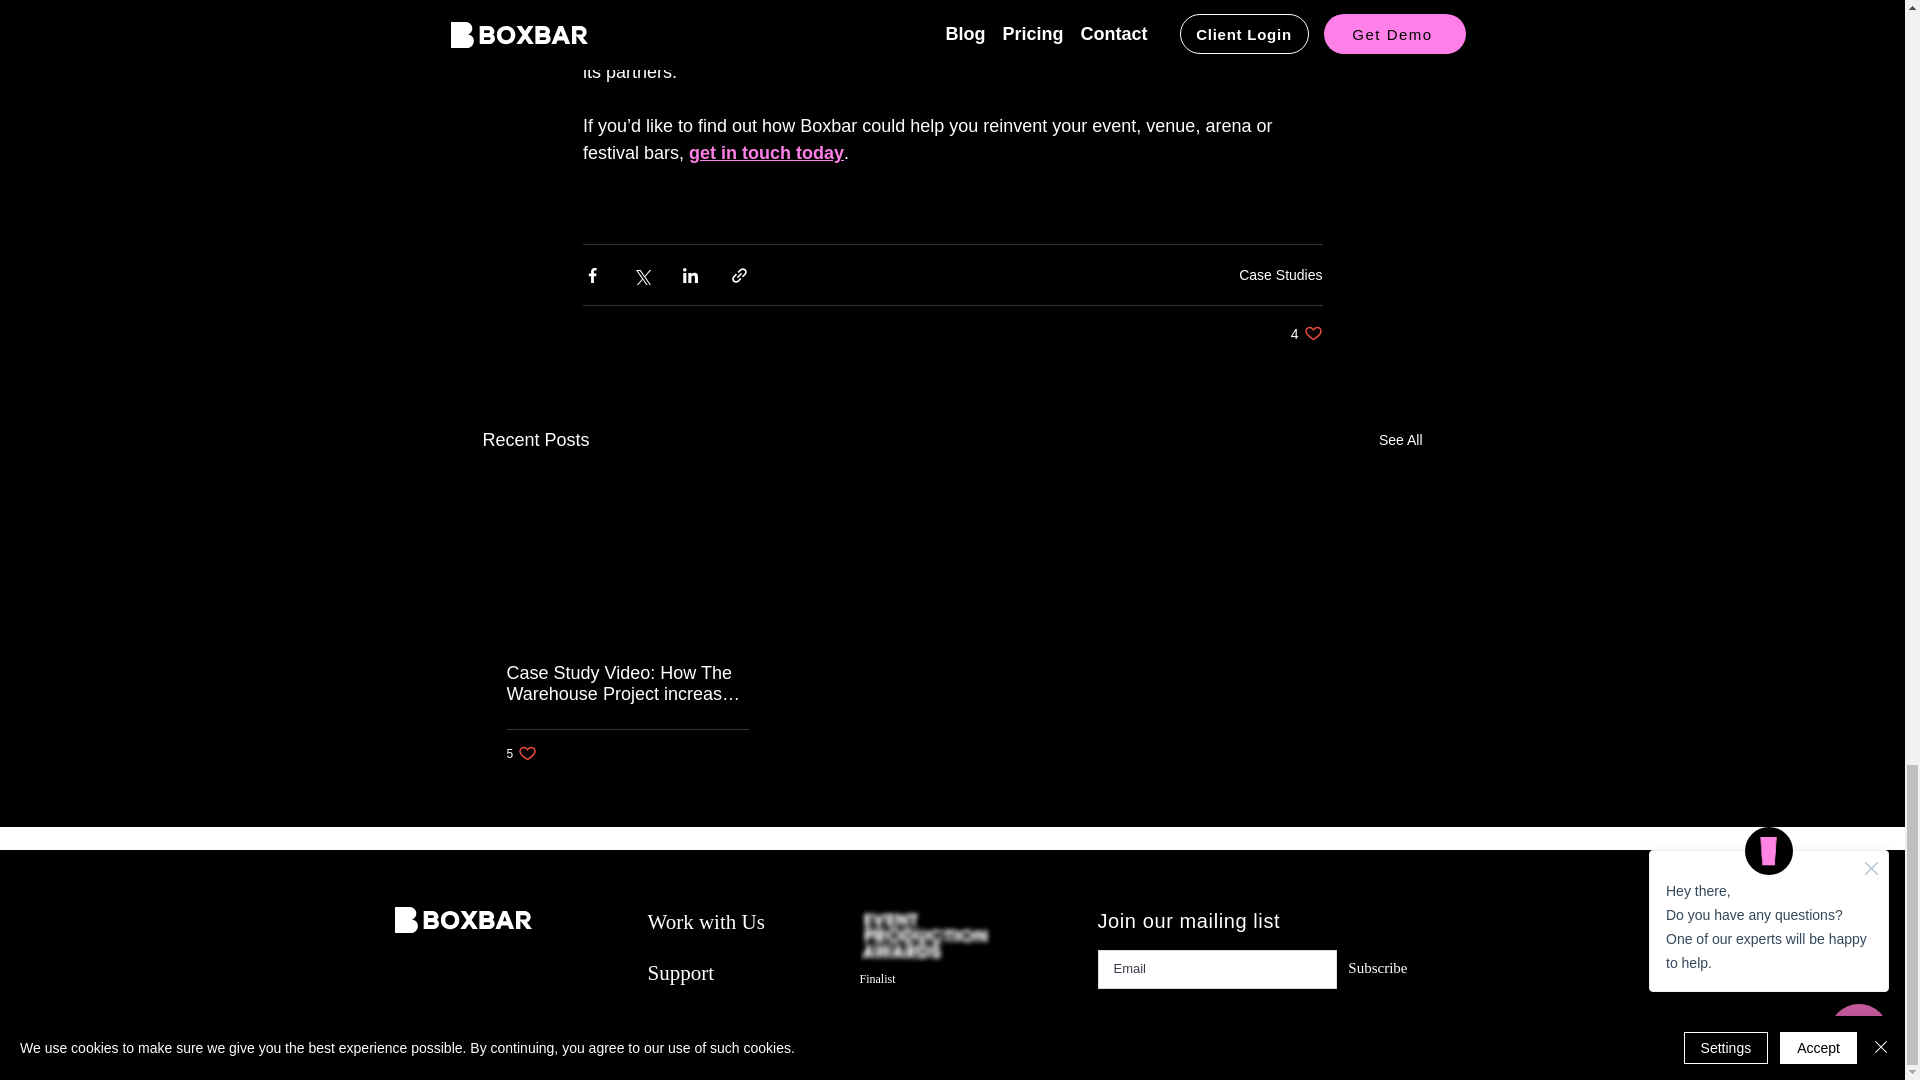 The image size is (1920, 1080). Describe the element at coordinates (522, 753) in the screenshot. I see `See All` at that location.